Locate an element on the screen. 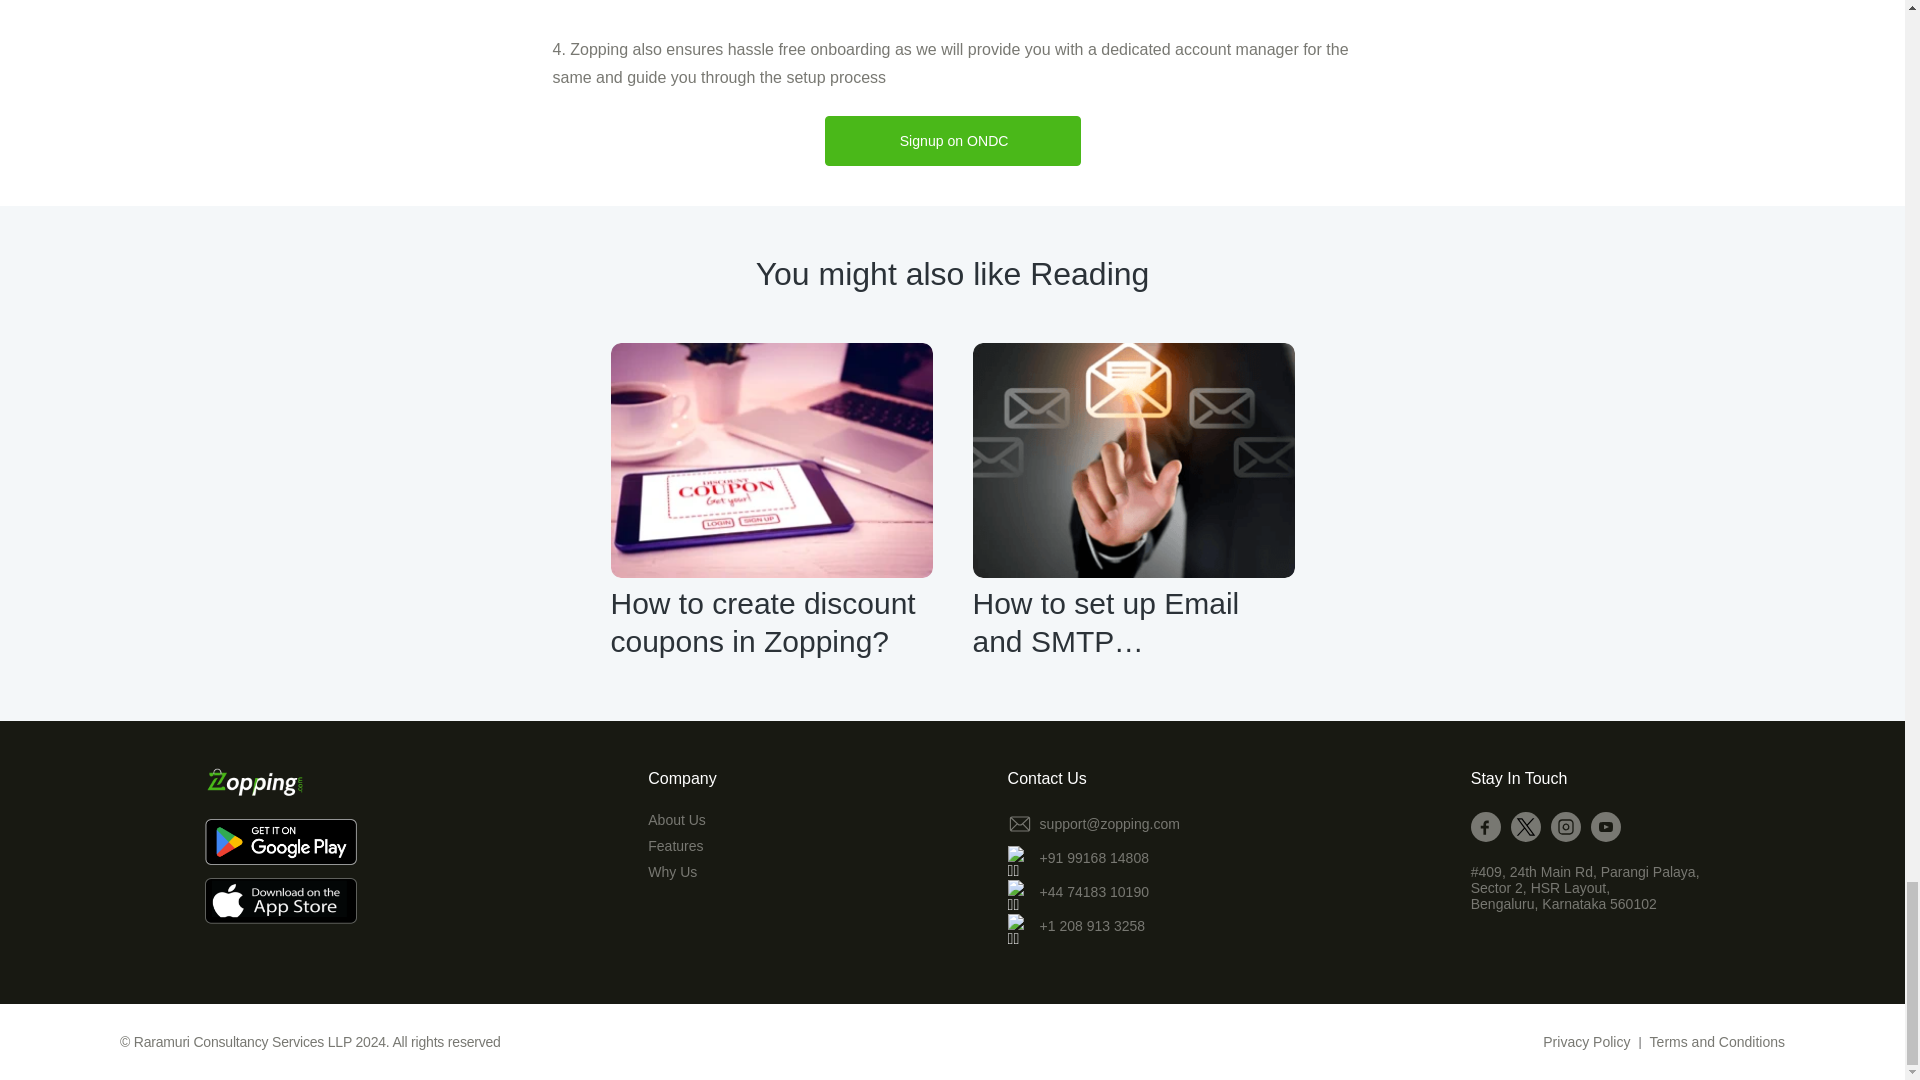  About Us is located at coordinates (682, 820).